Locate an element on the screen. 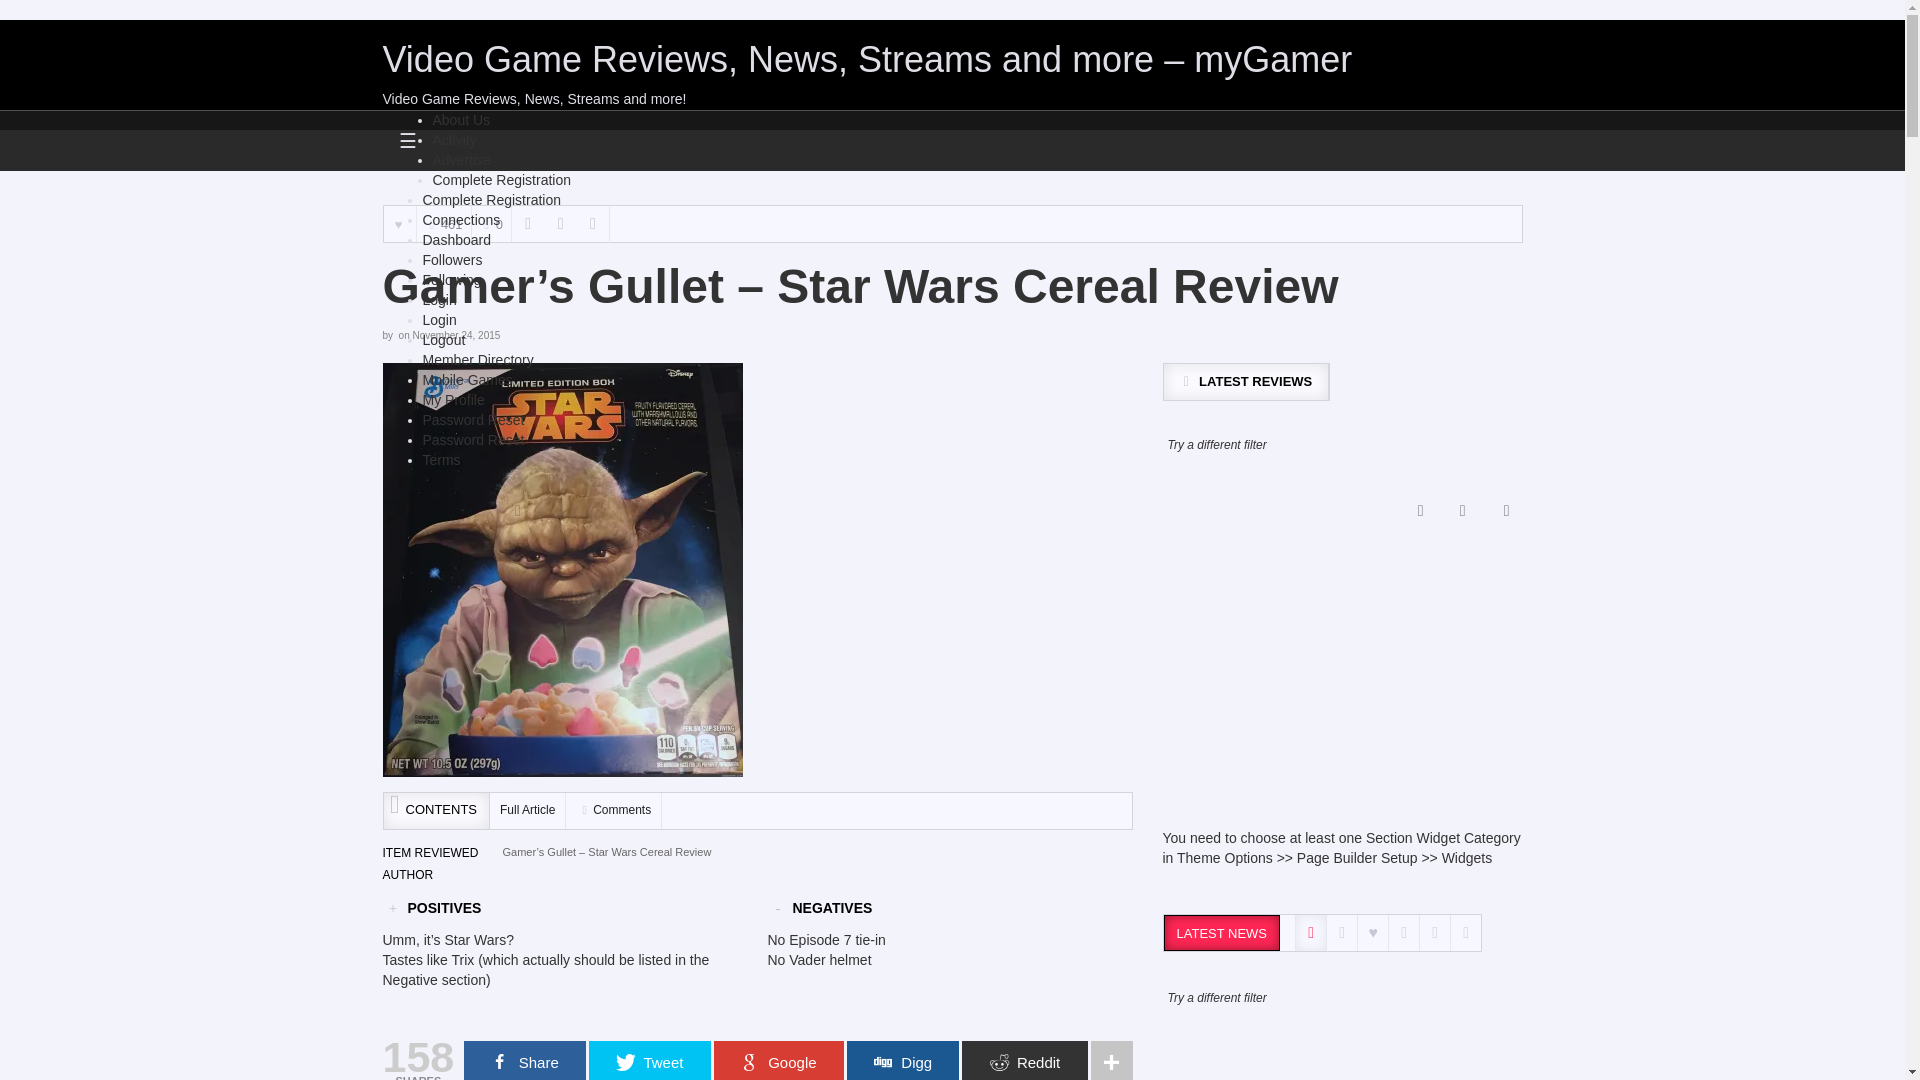 This screenshot has width=1920, height=1080. Member Directory is located at coordinates (478, 360).